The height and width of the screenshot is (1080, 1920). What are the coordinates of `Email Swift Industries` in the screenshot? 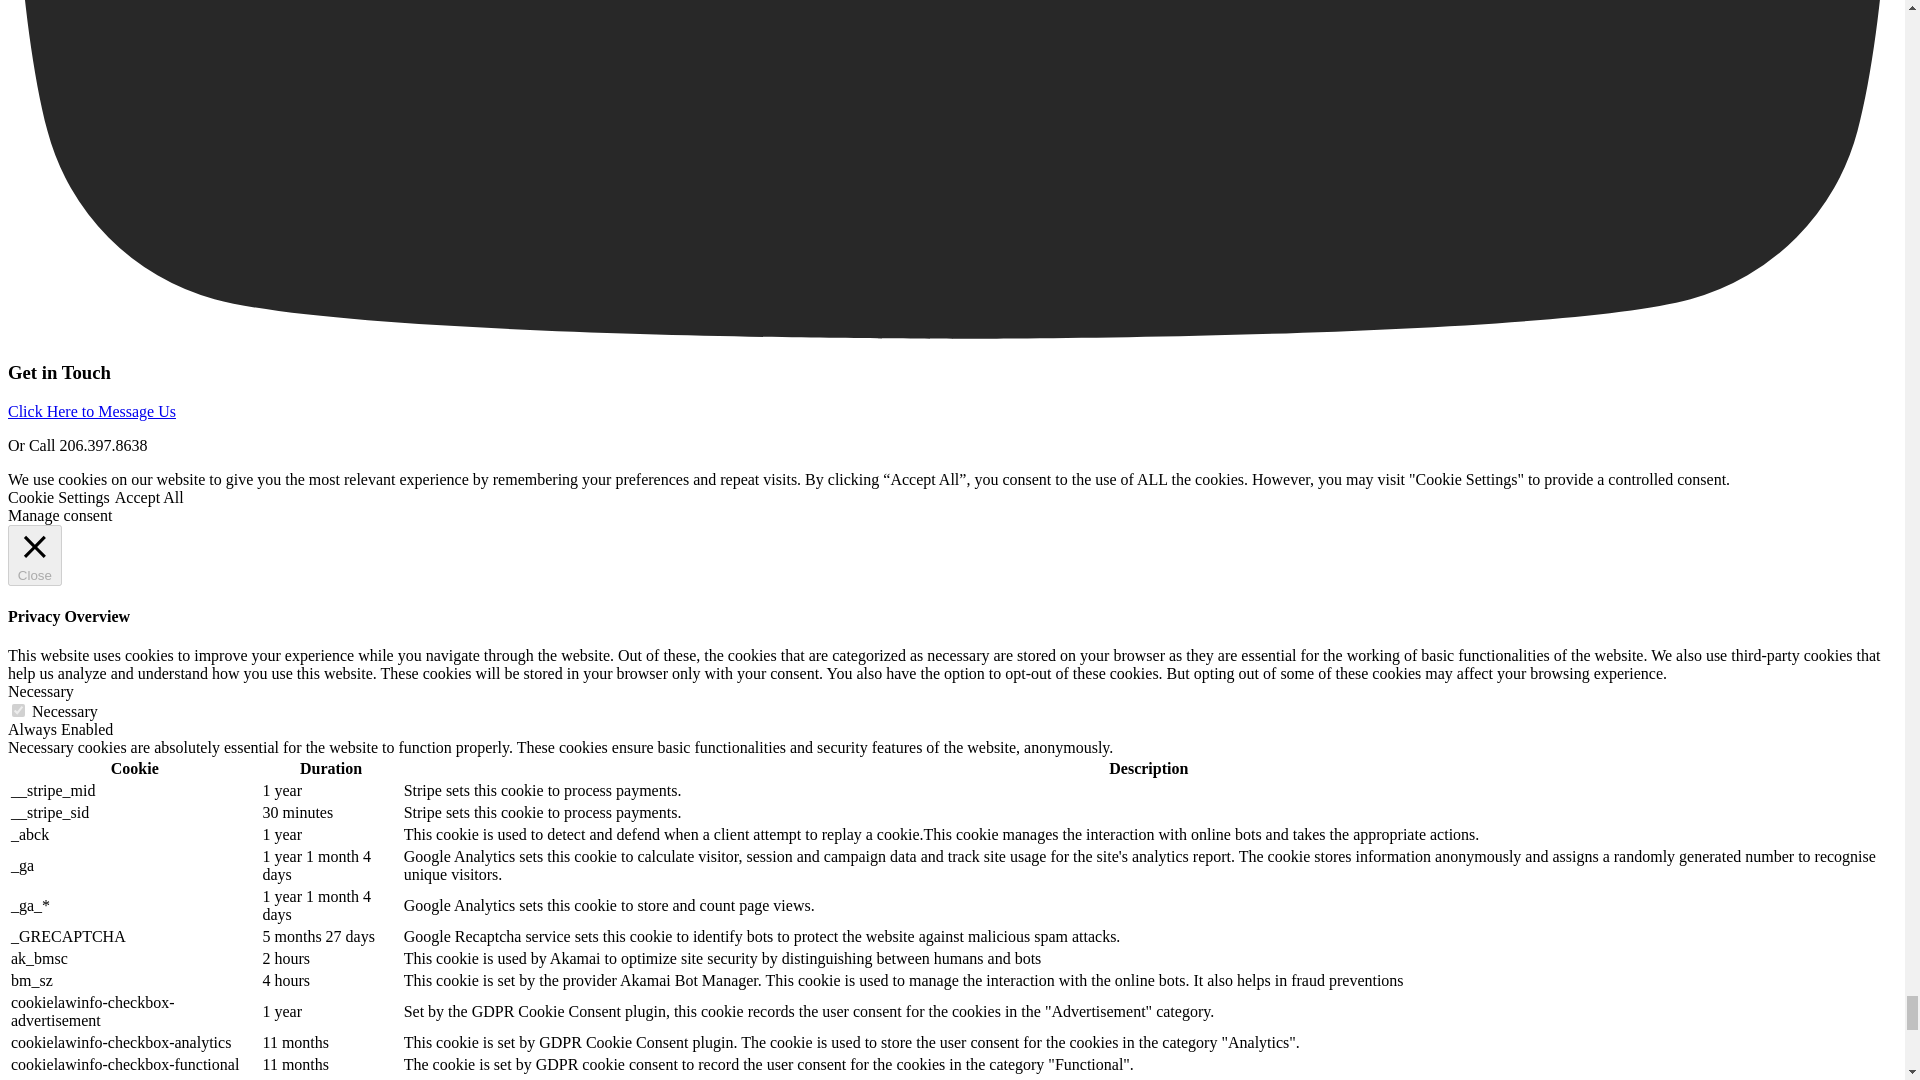 It's located at (92, 411).